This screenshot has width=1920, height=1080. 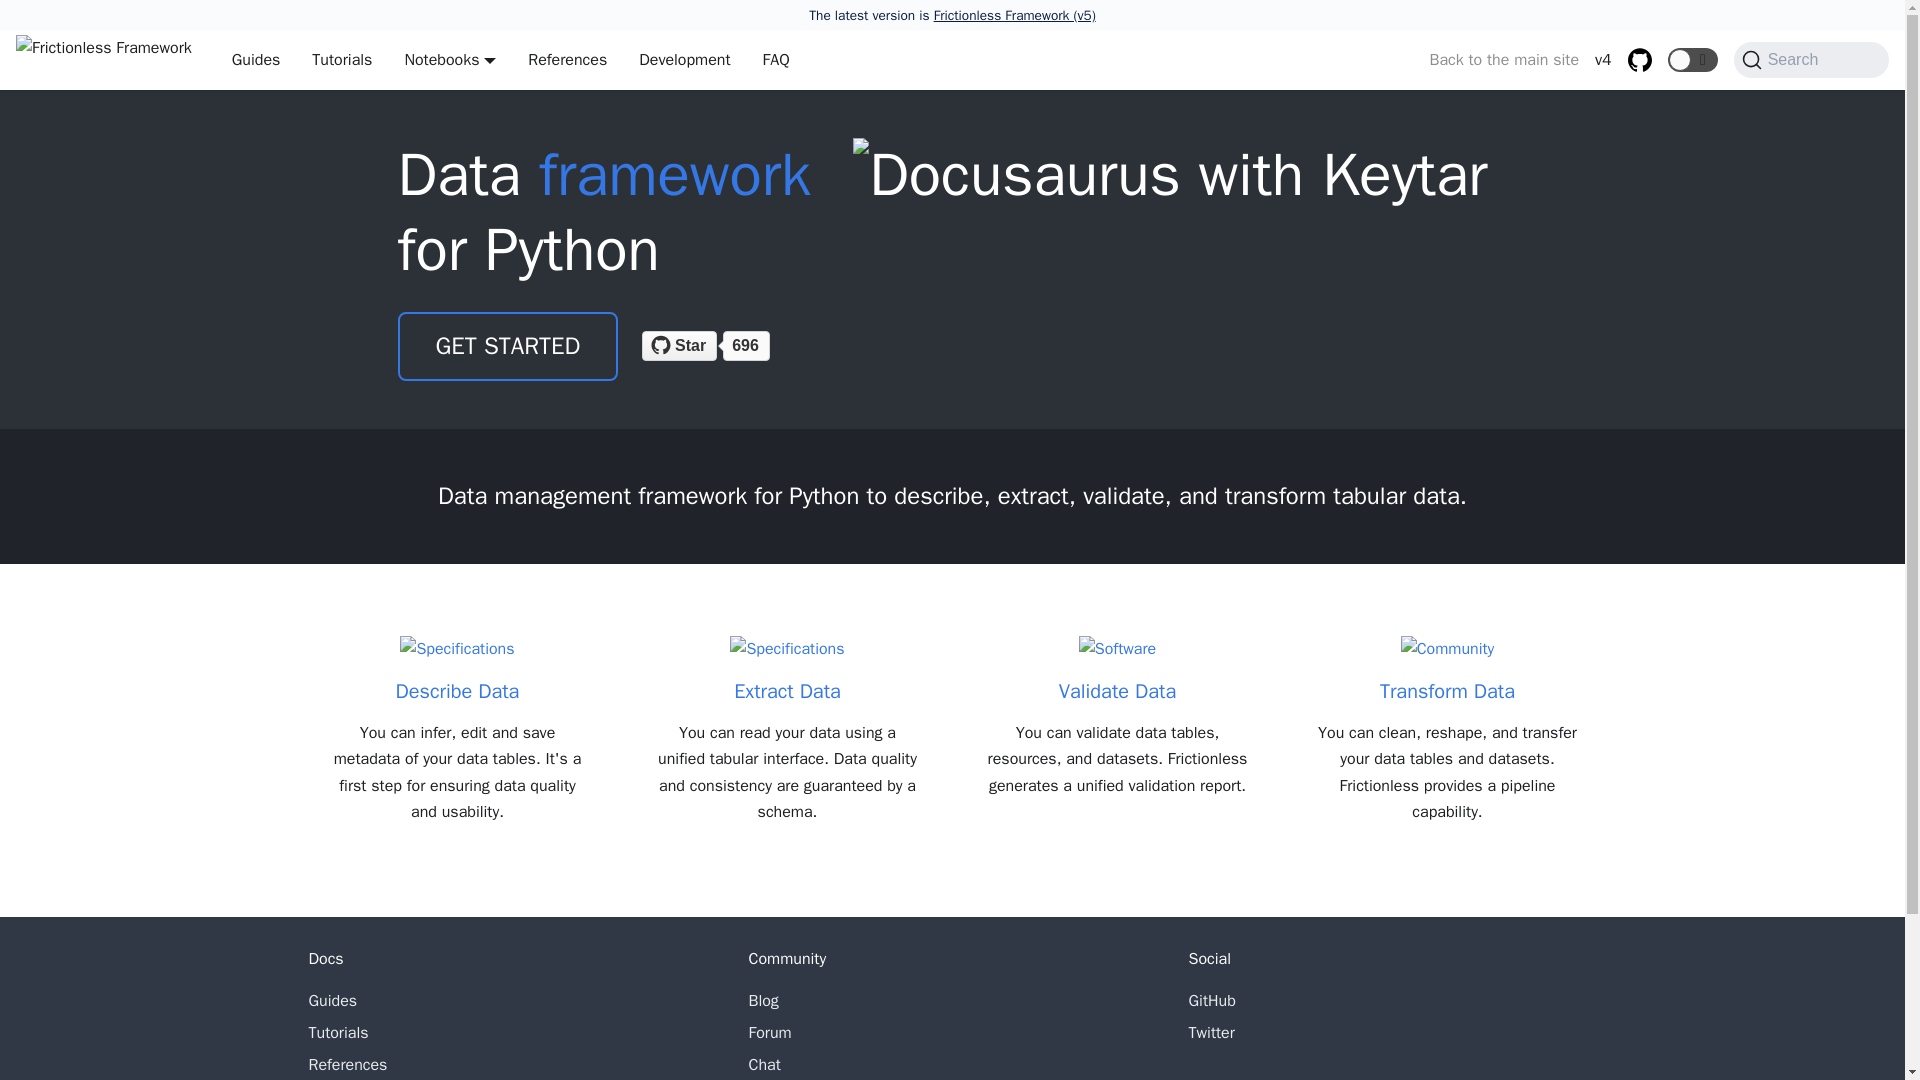 What do you see at coordinates (450, 60) in the screenshot?
I see `Notebooks` at bounding box center [450, 60].